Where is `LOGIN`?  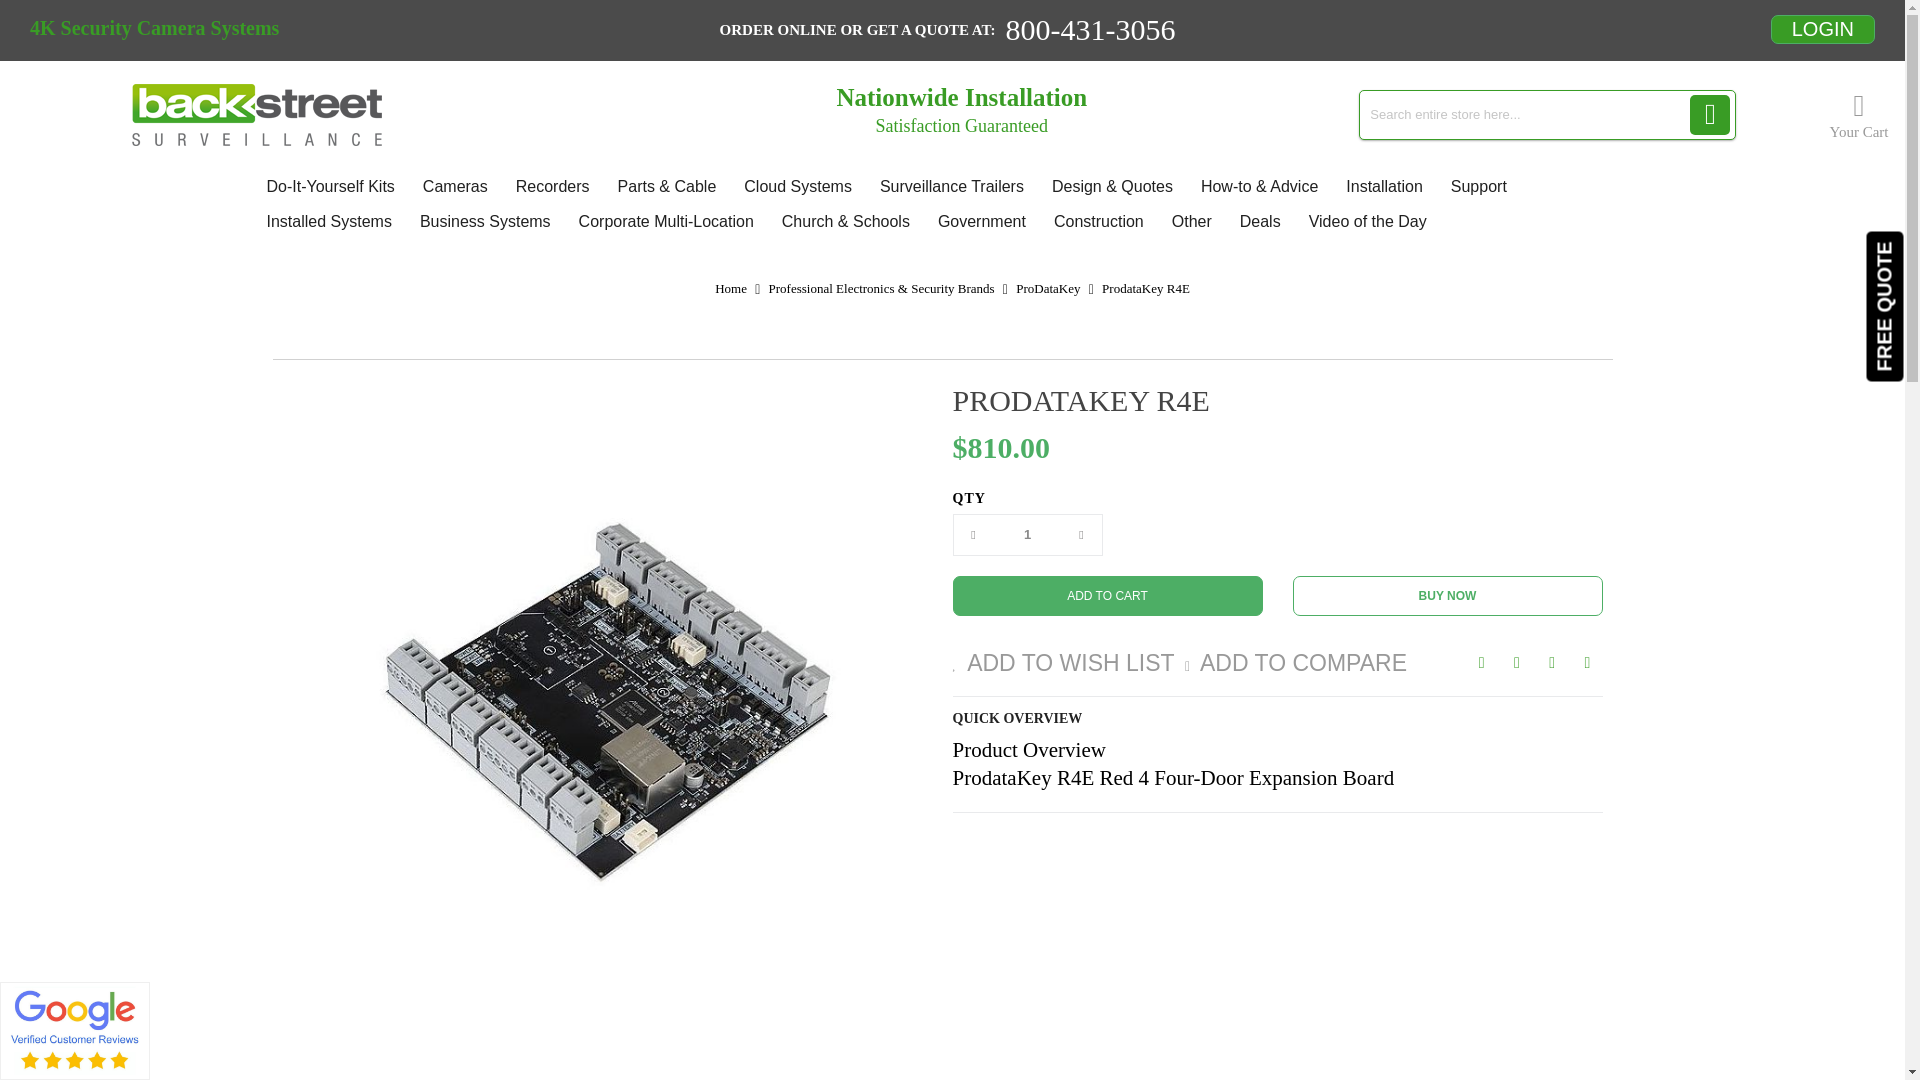 LOGIN is located at coordinates (1822, 30).